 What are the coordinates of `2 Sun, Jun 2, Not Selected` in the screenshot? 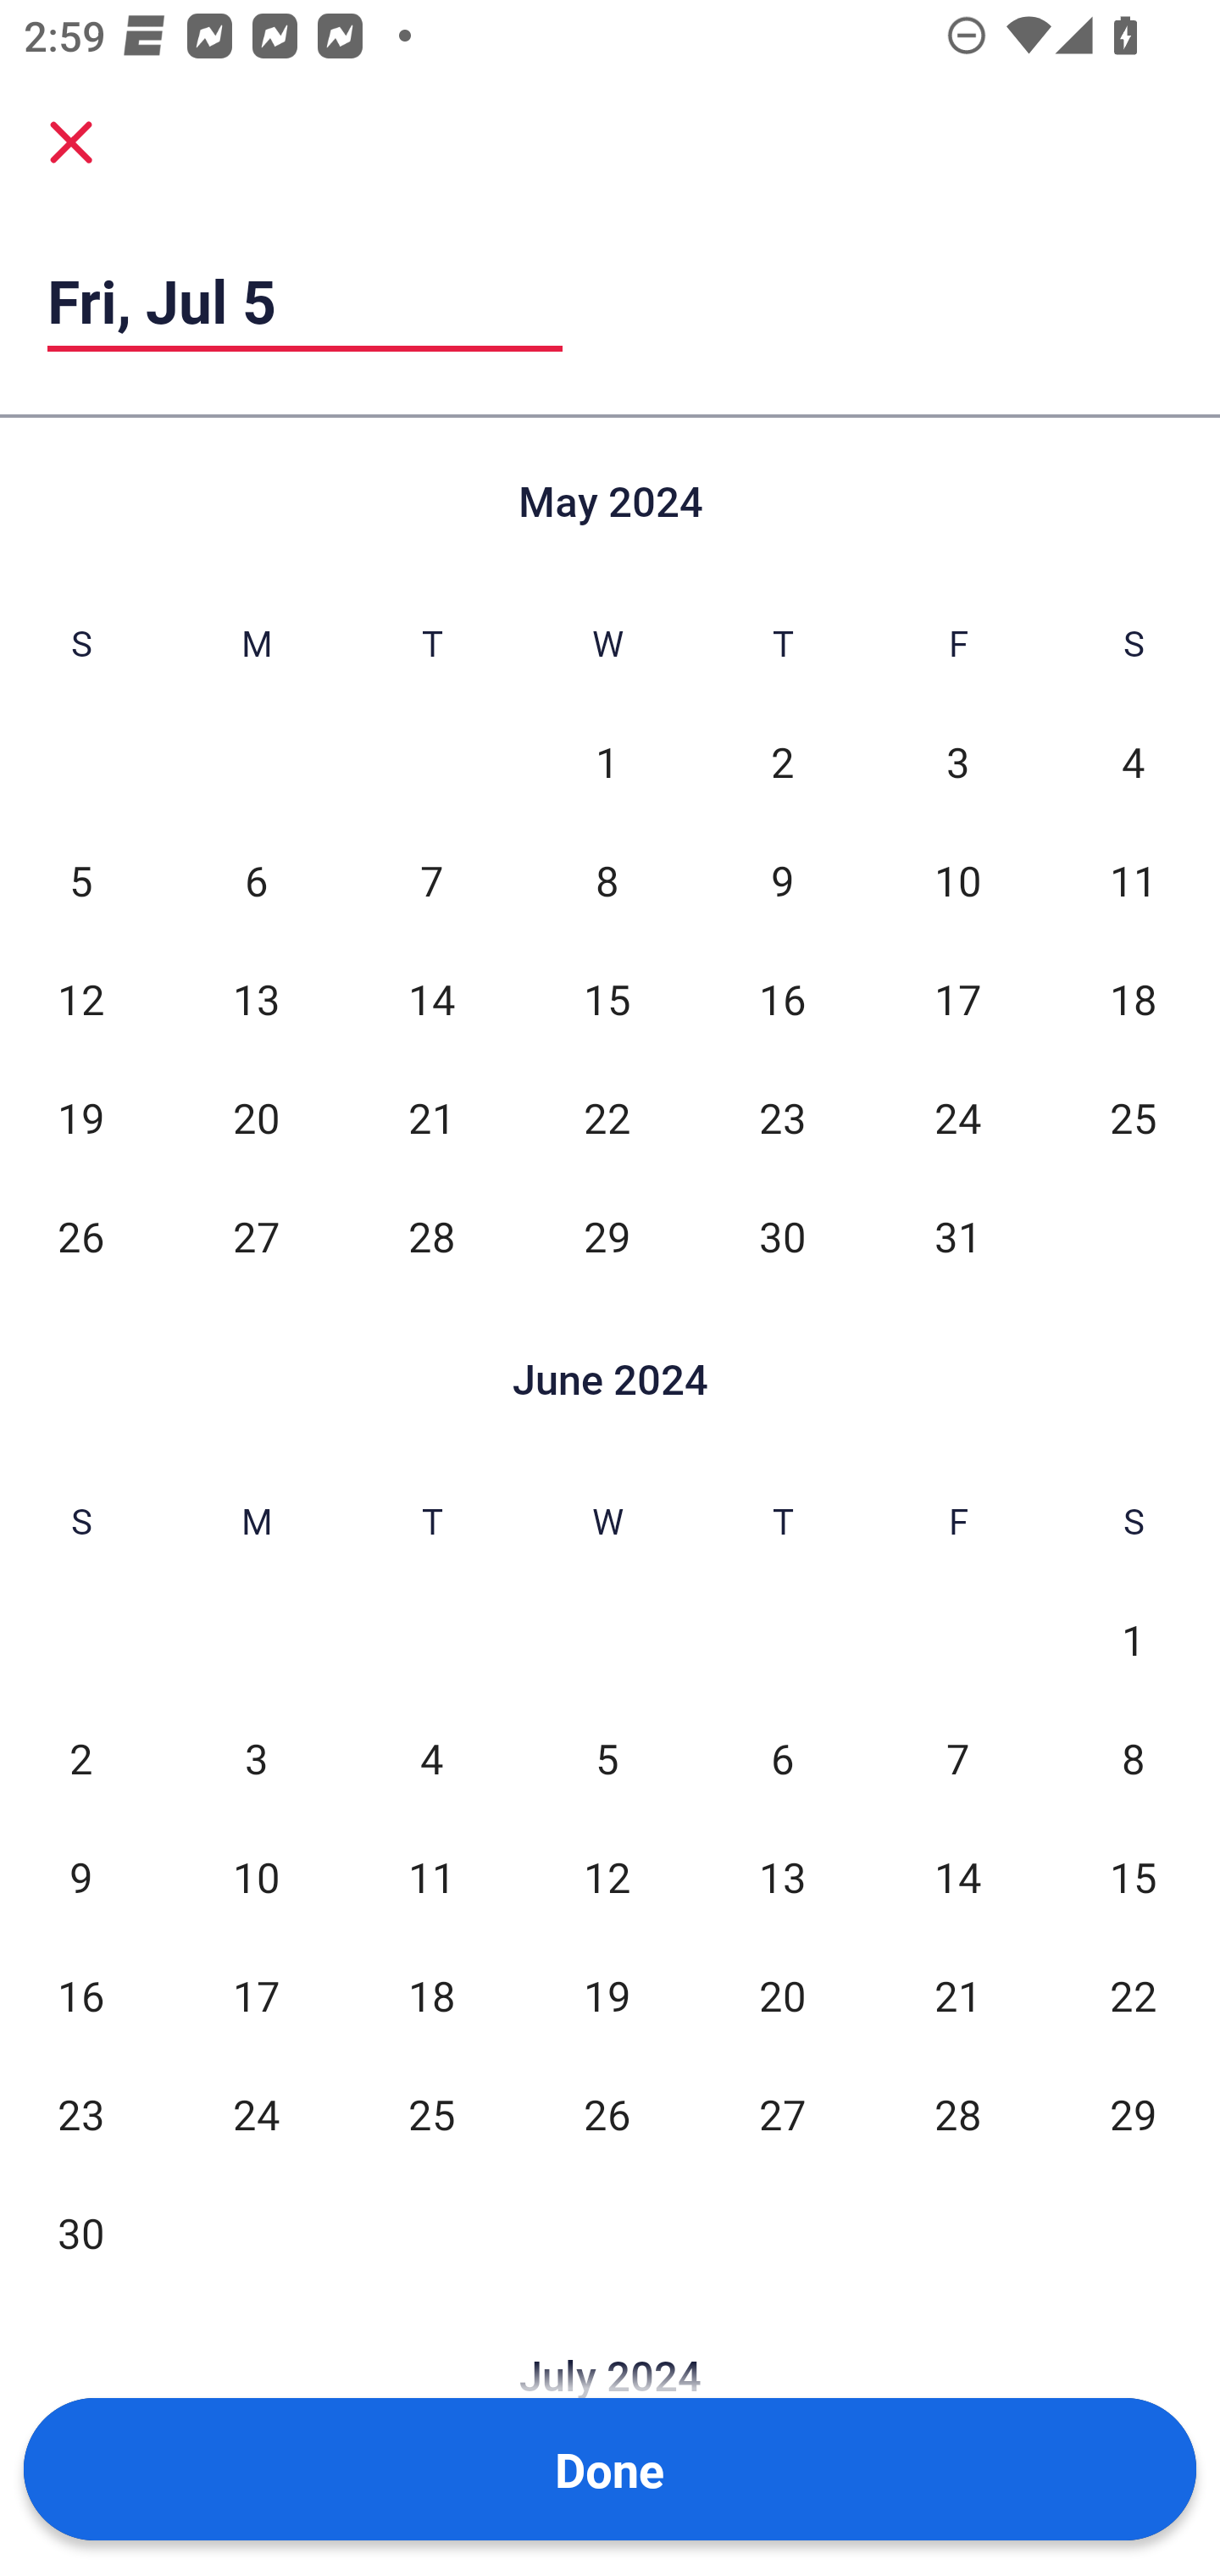 It's located at (80, 1759).